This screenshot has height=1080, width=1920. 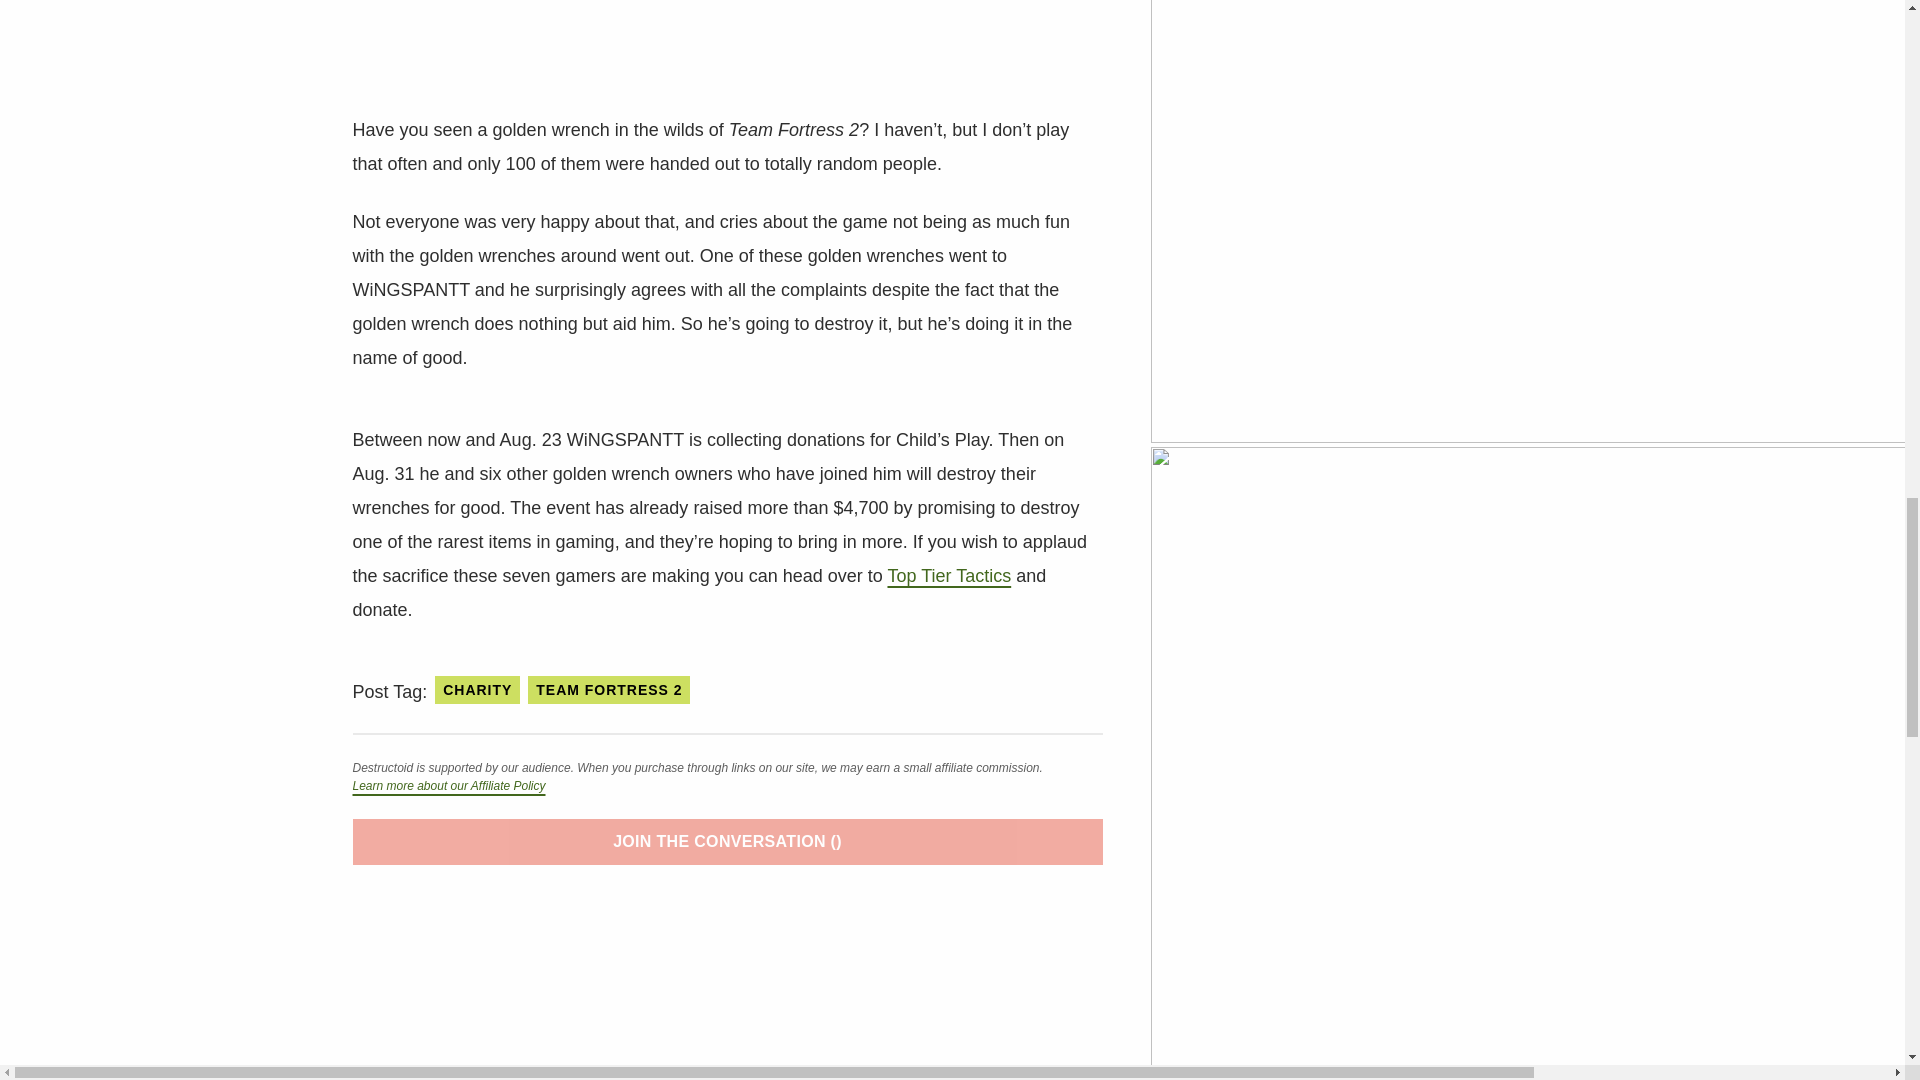 What do you see at coordinates (478, 690) in the screenshot?
I see `CHARITY` at bounding box center [478, 690].